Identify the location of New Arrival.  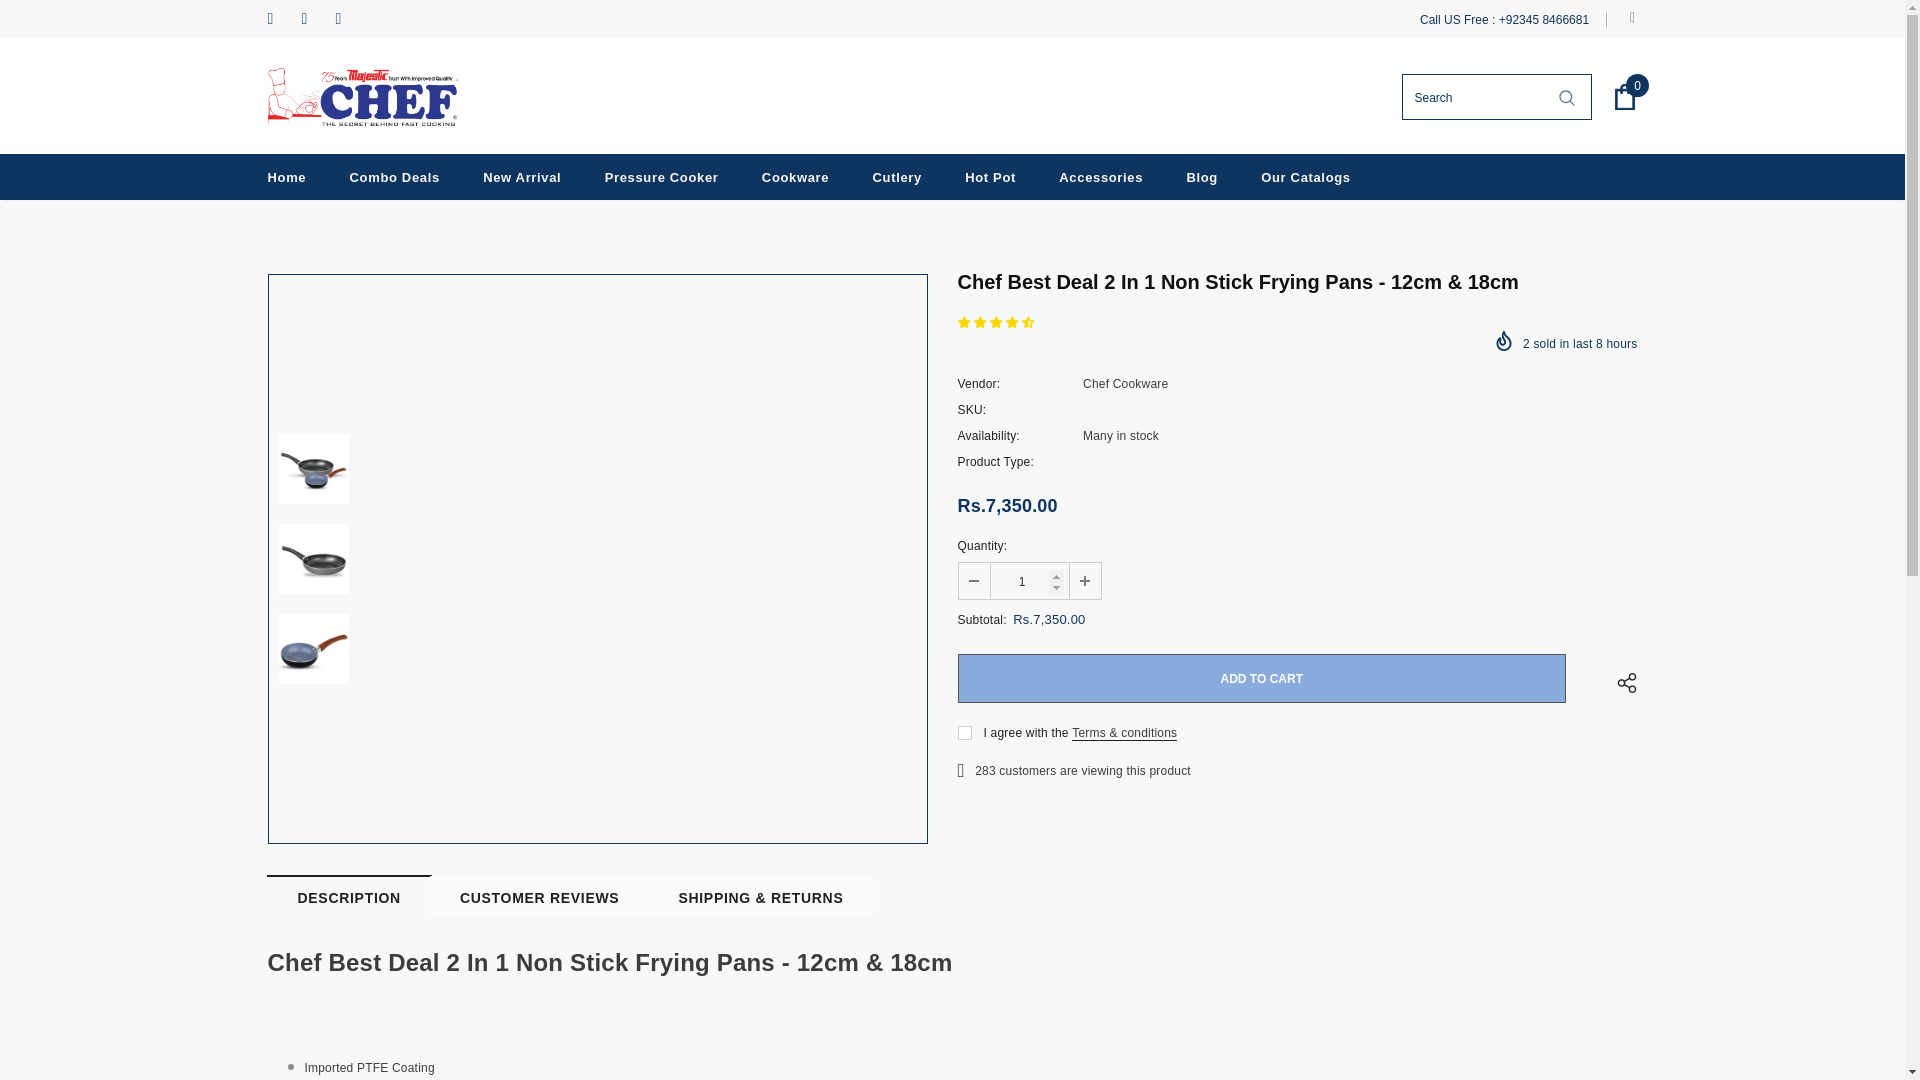
(522, 176).